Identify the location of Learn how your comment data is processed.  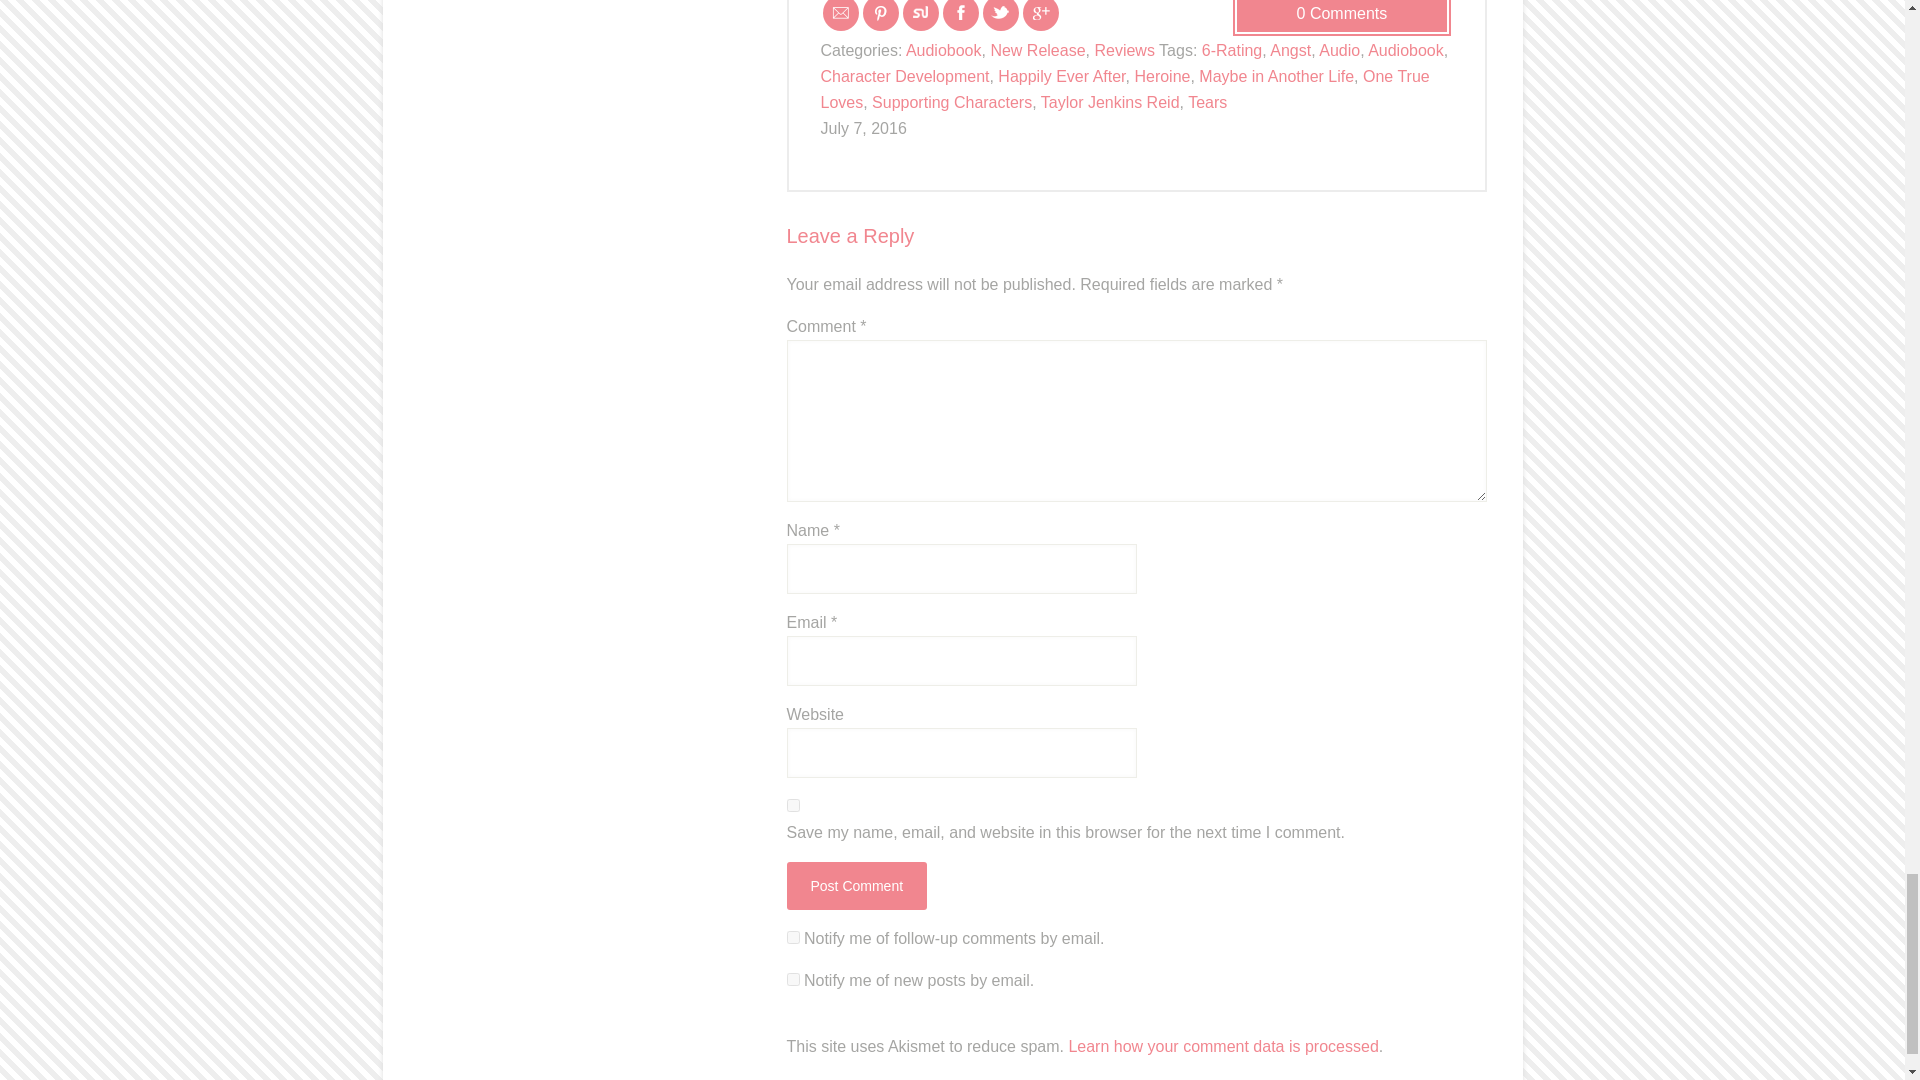
(1222, 1046).